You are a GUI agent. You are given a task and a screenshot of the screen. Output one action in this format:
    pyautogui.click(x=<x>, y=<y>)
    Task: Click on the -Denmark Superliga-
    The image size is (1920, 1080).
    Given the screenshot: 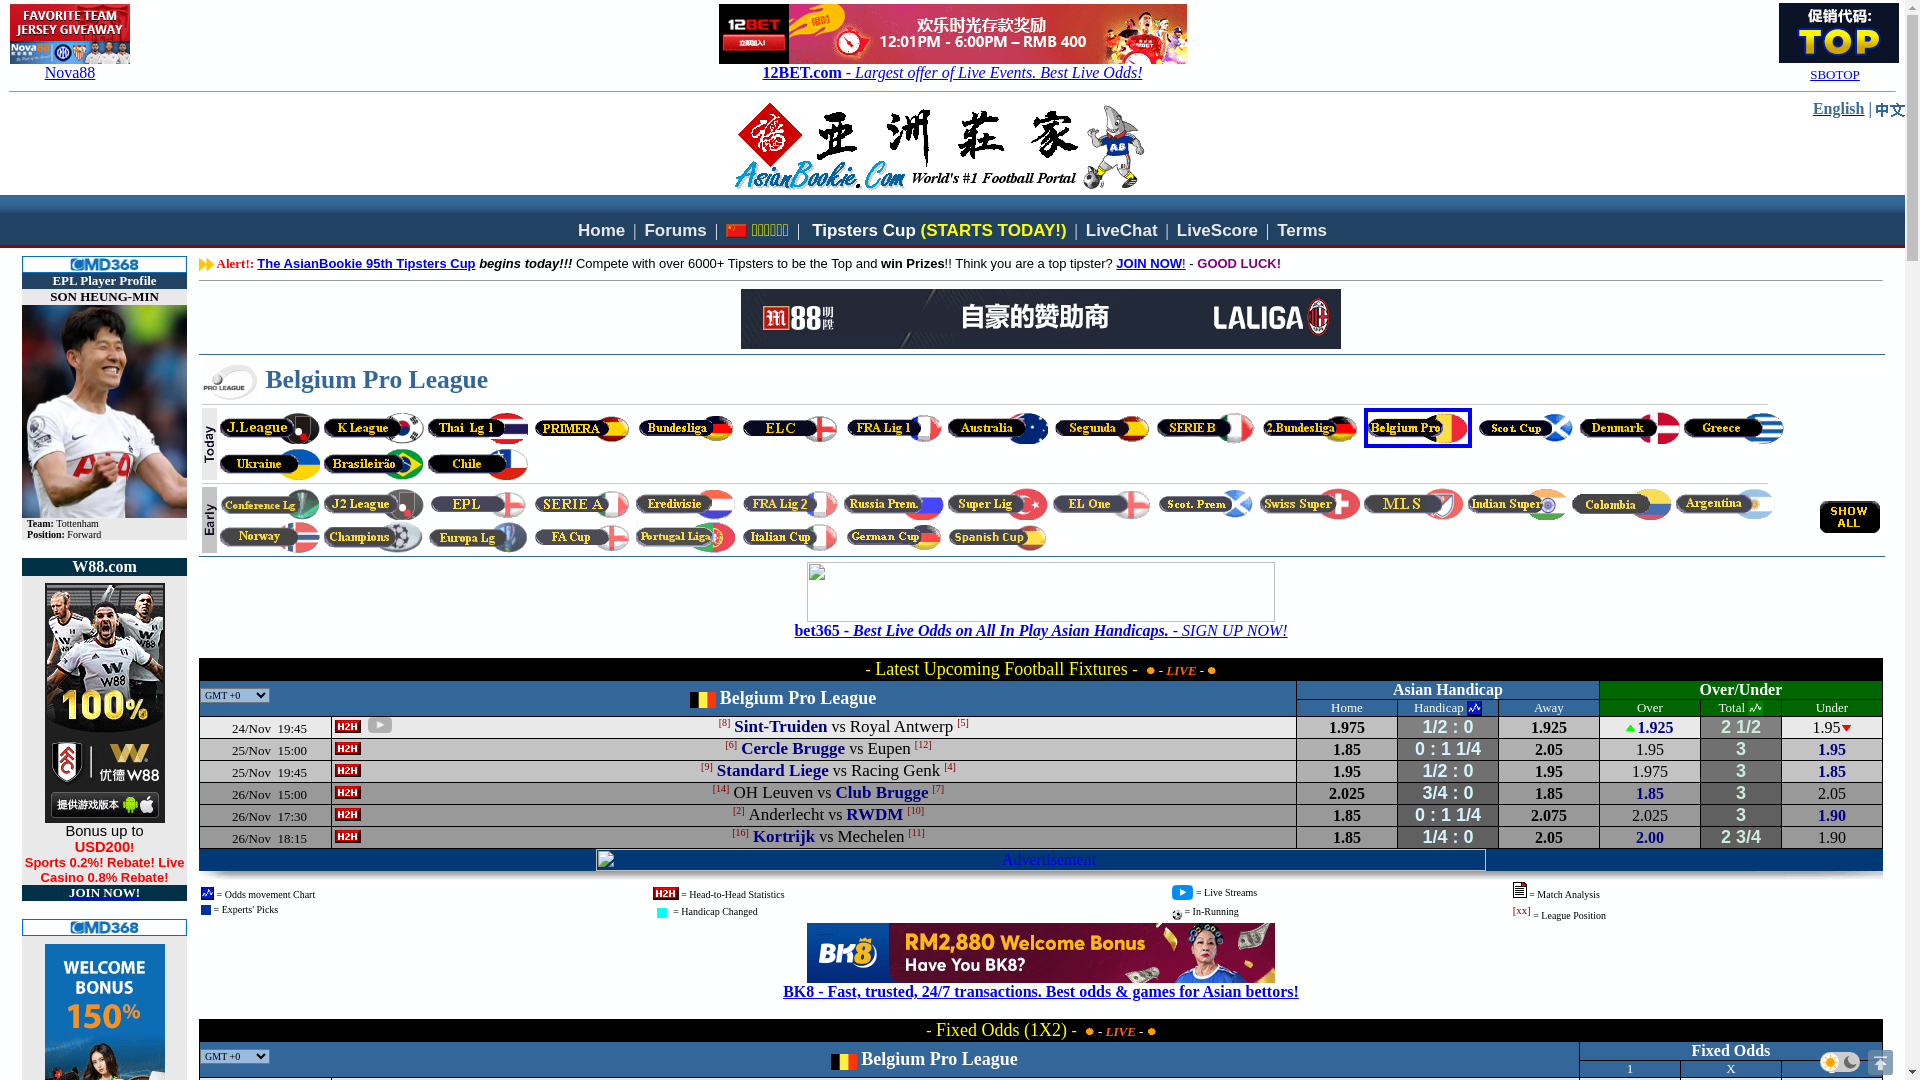 What is the action you would take?
    pyautogui.click(x=1630, y=428)
    